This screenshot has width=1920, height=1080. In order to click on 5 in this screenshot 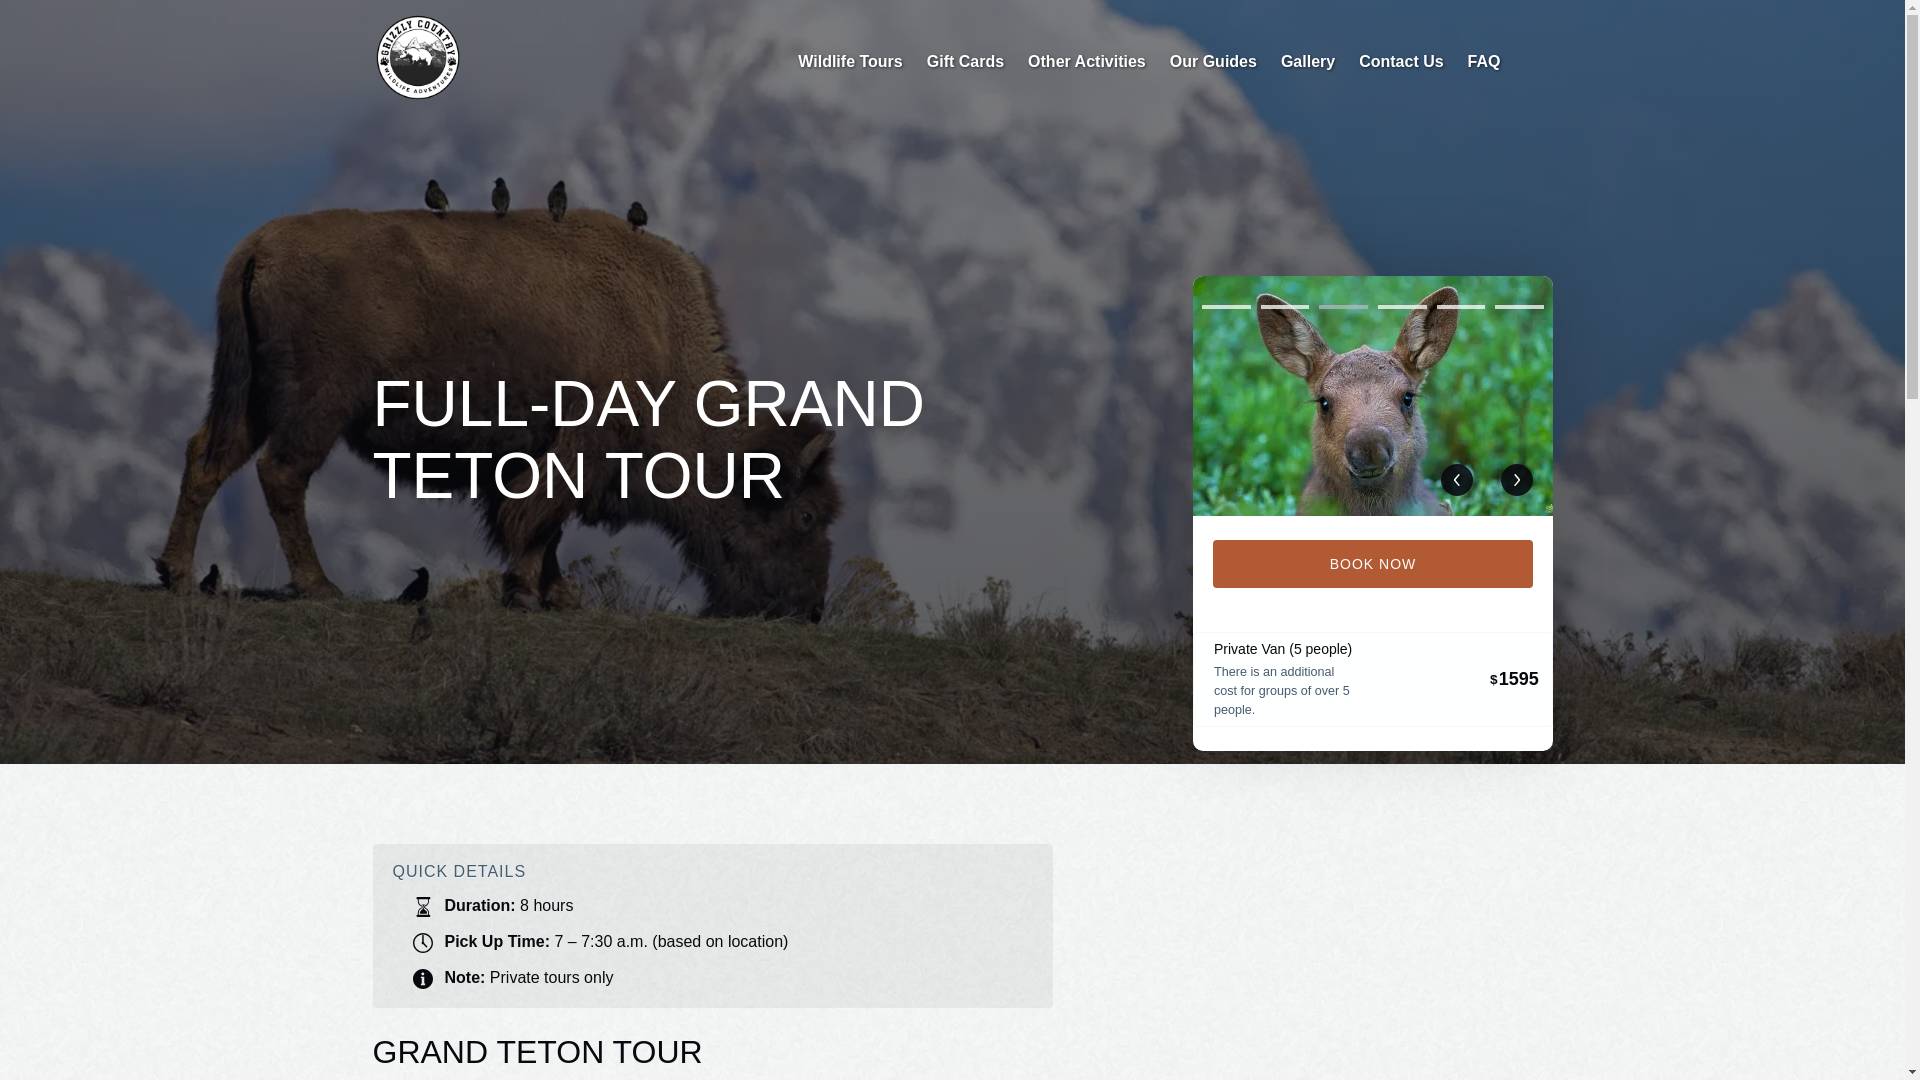, I will do `click(1460, 306)`.